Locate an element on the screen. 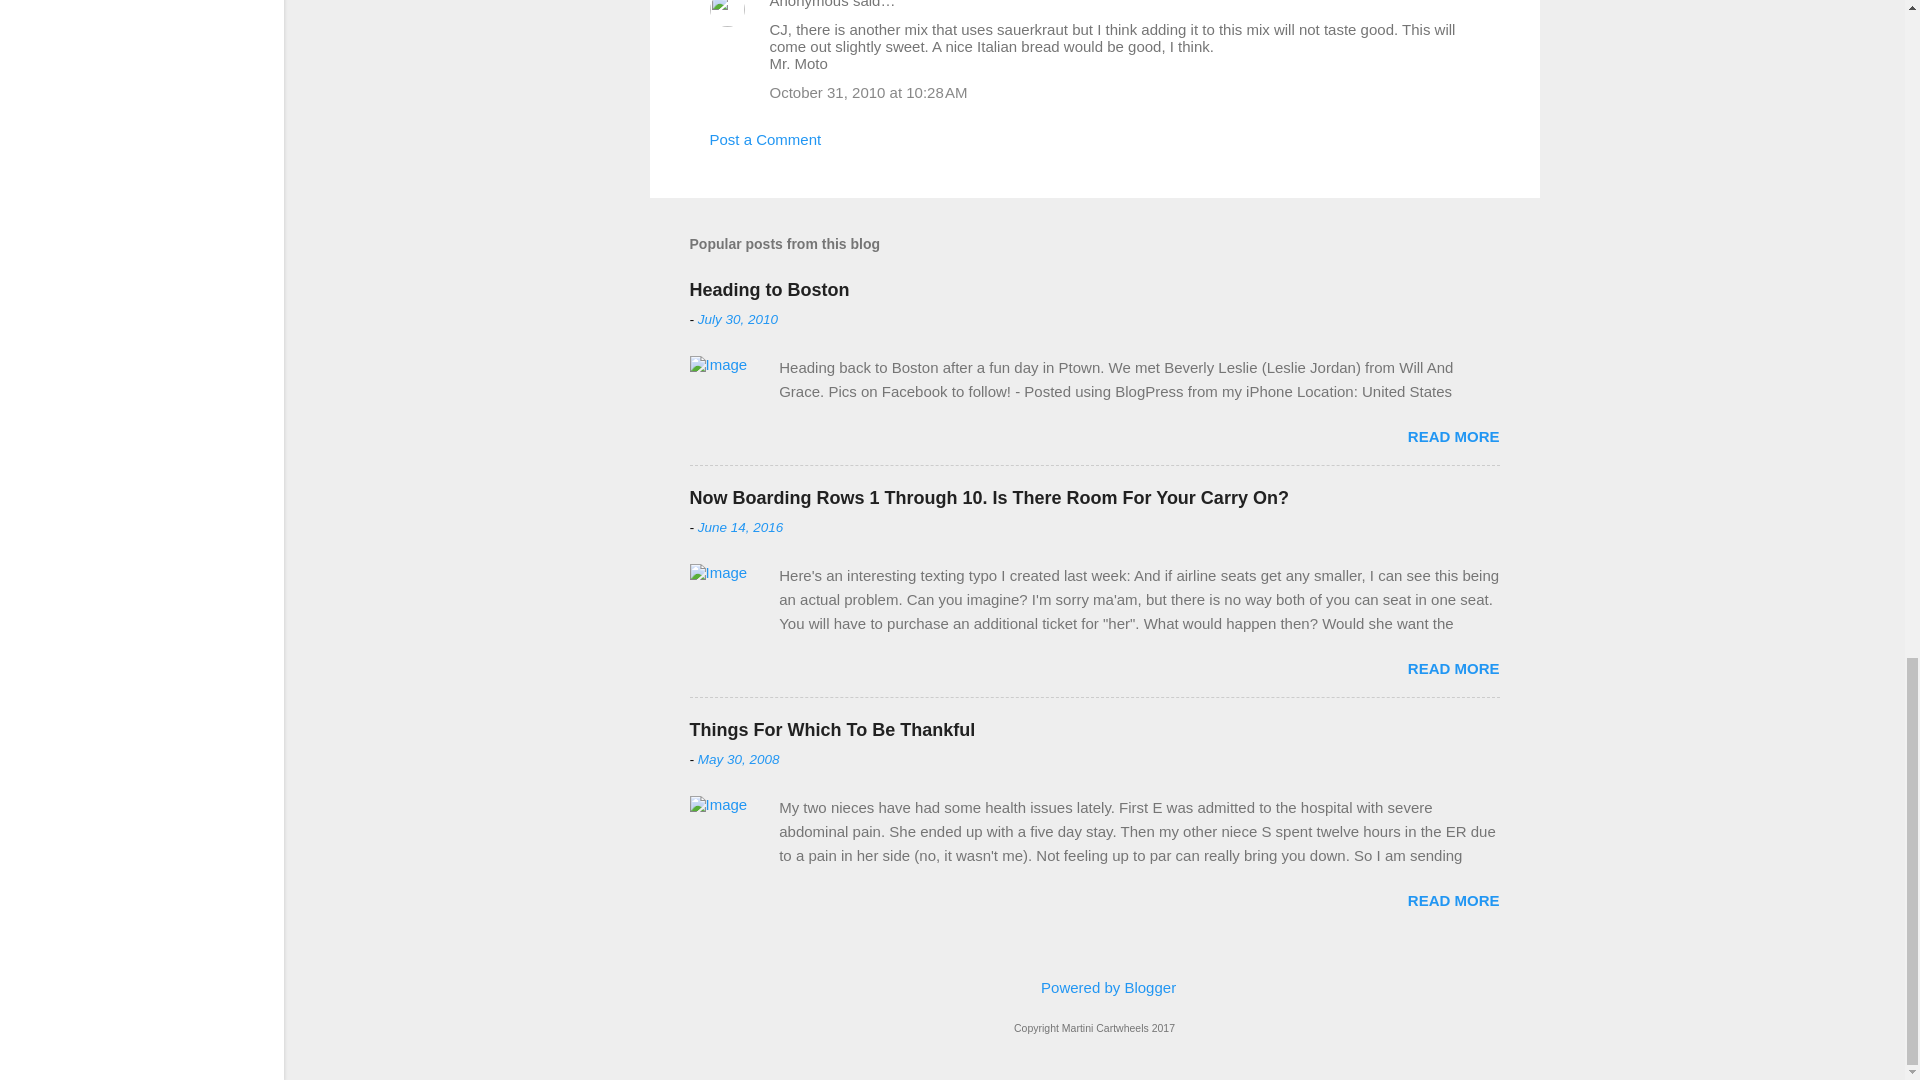 Image resolution: width=1920 pixels, height=1080 pixels. July 30, 2010 is located at coordinates (738, 320).